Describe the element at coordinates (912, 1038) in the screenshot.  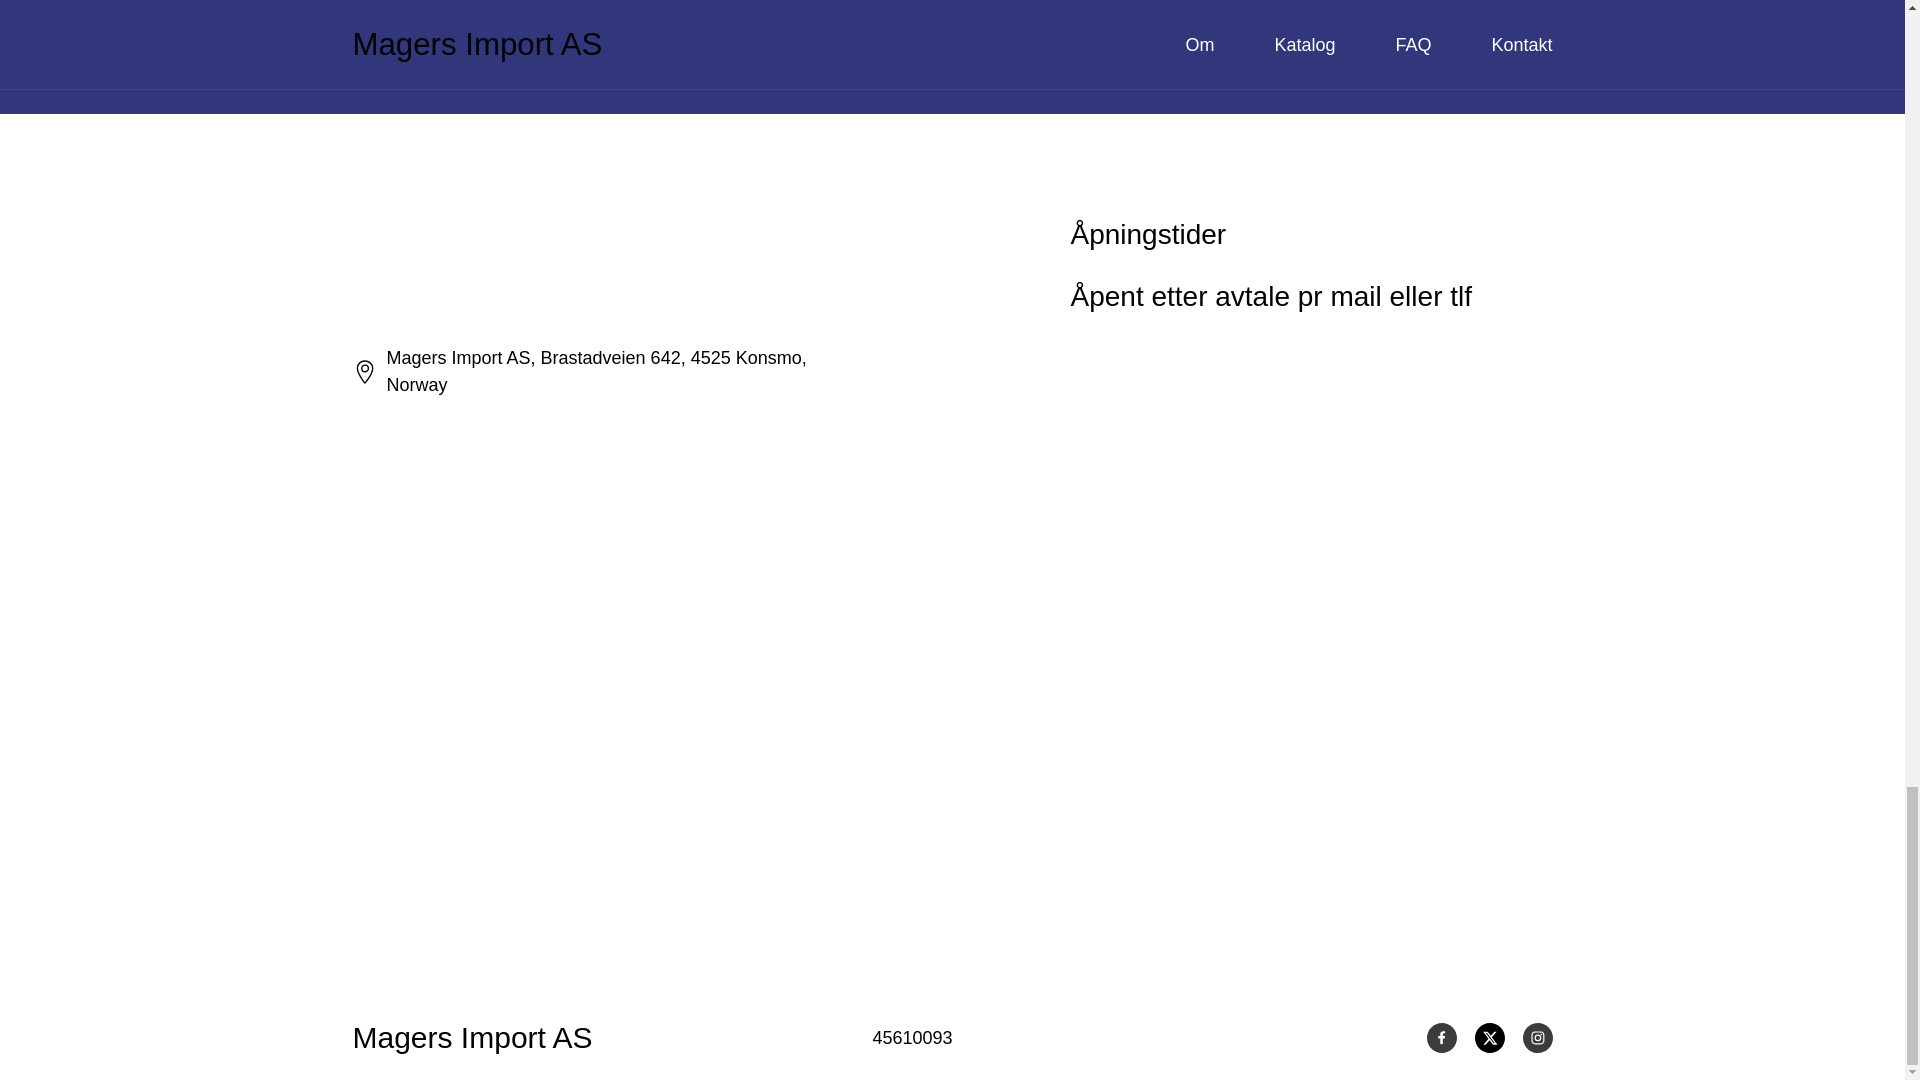
I see `45610093` at that location.